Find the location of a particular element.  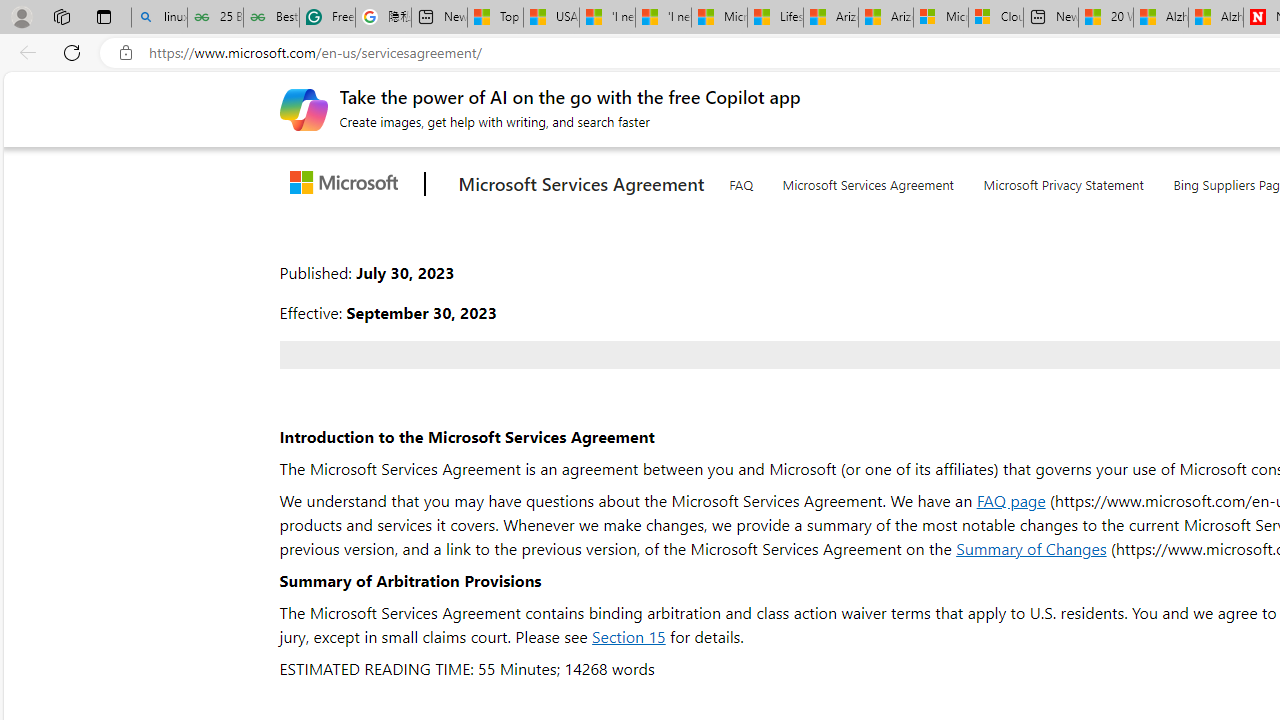

Free AI Writing Assistance for Students | Grammarly is located at coordinates (326, 18).